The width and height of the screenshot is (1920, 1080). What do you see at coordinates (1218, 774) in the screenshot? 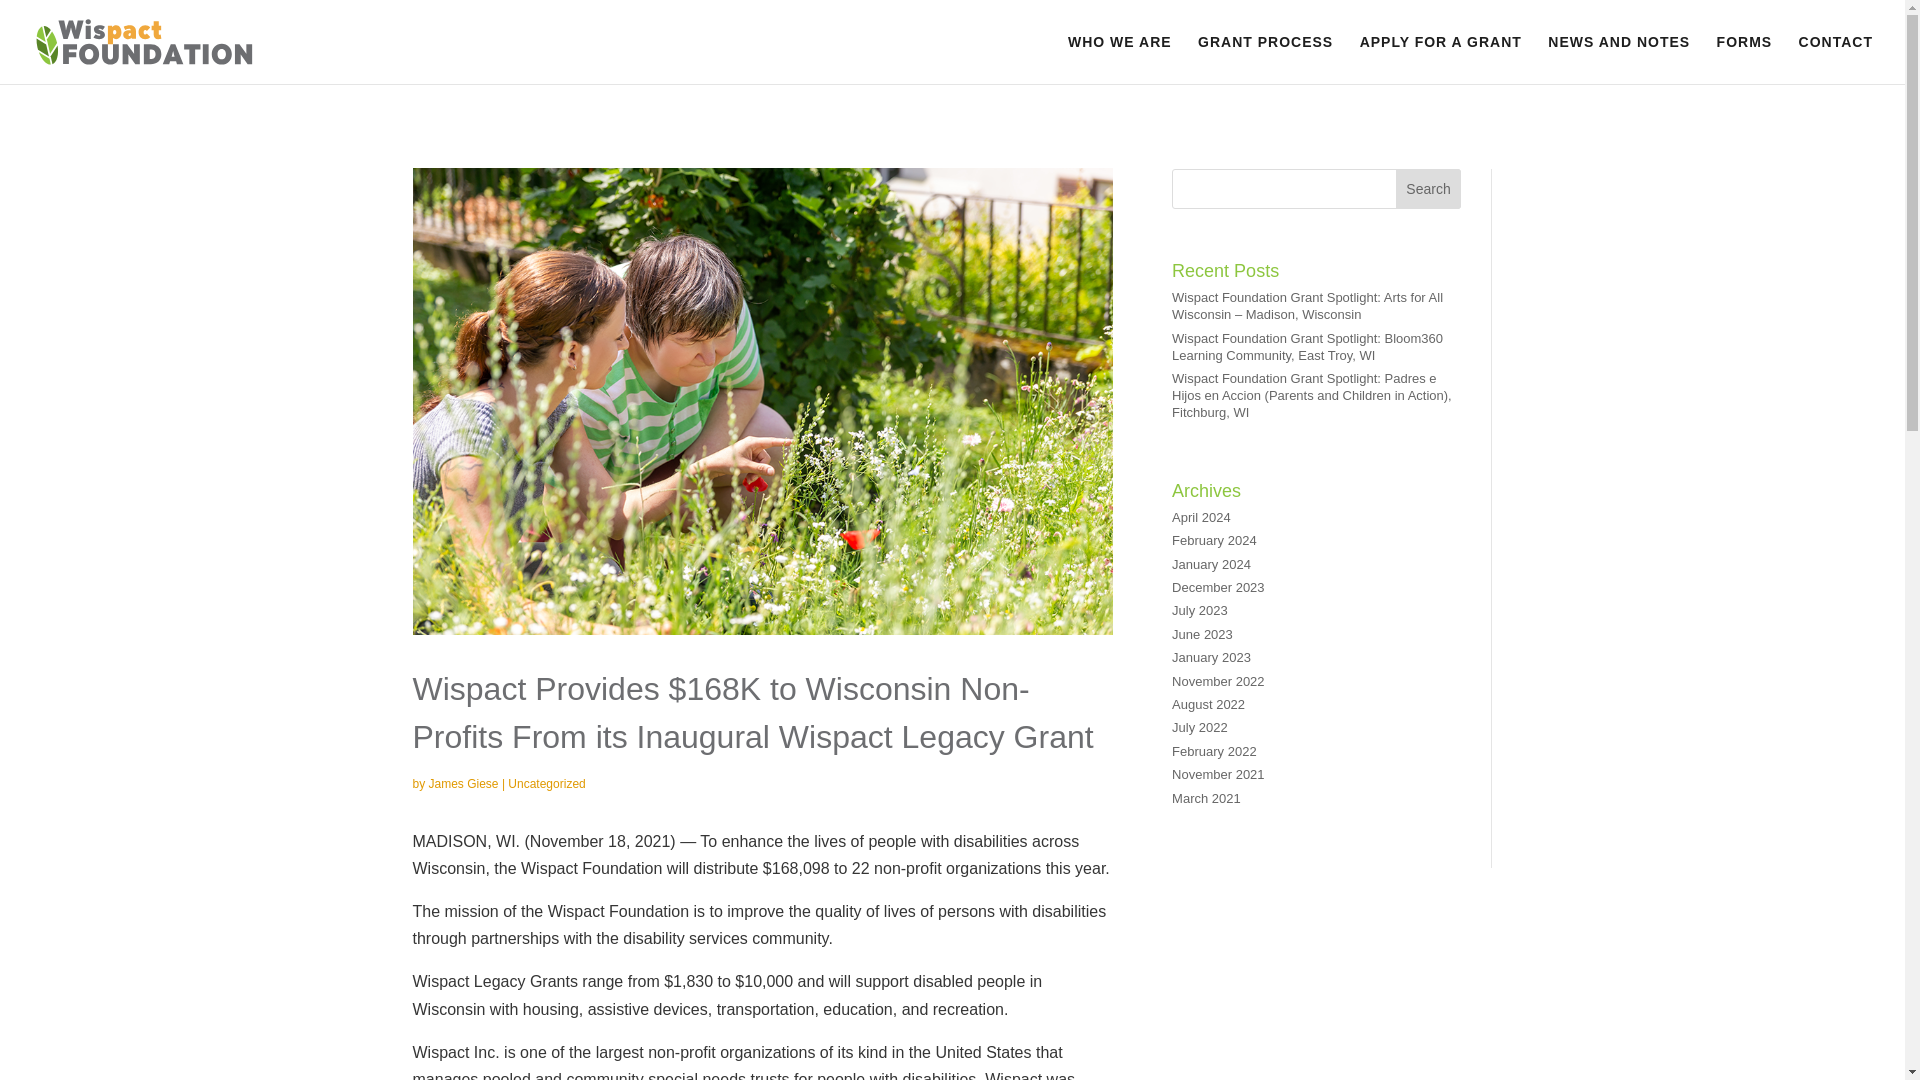
I see `November 2021` at bounding box center [1218, 774].